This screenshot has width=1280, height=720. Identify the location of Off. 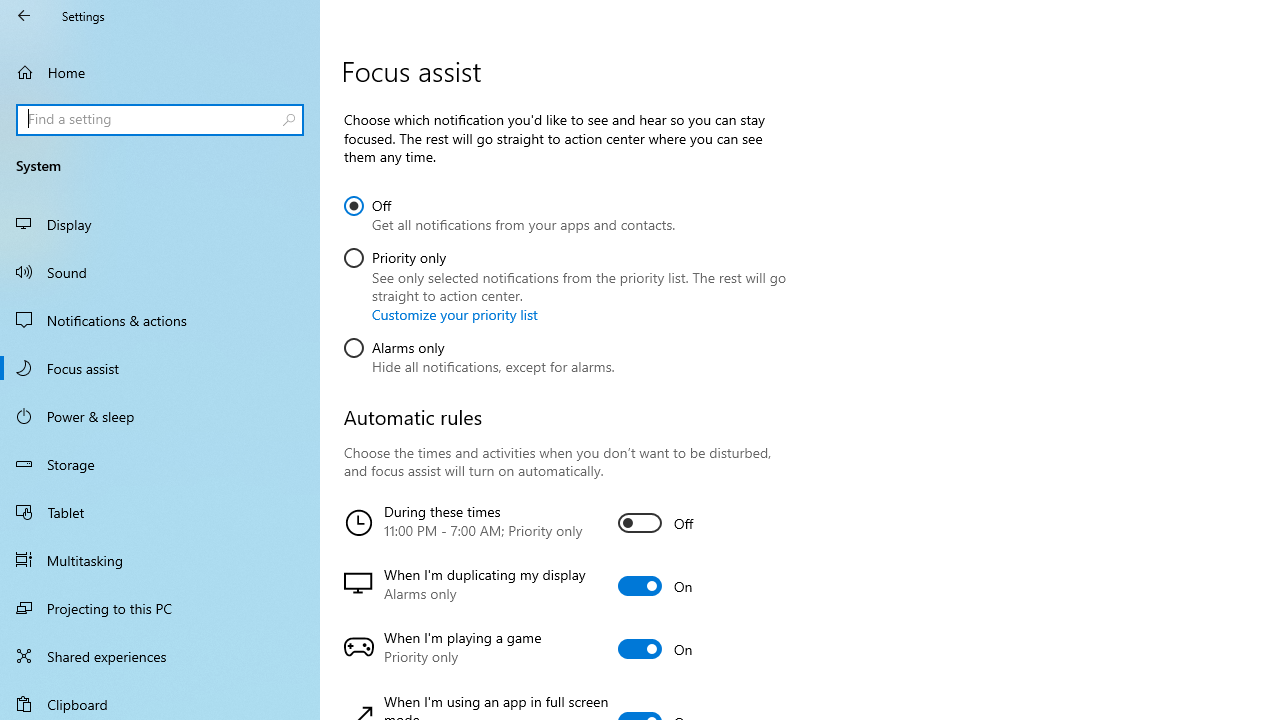
(510, 212).